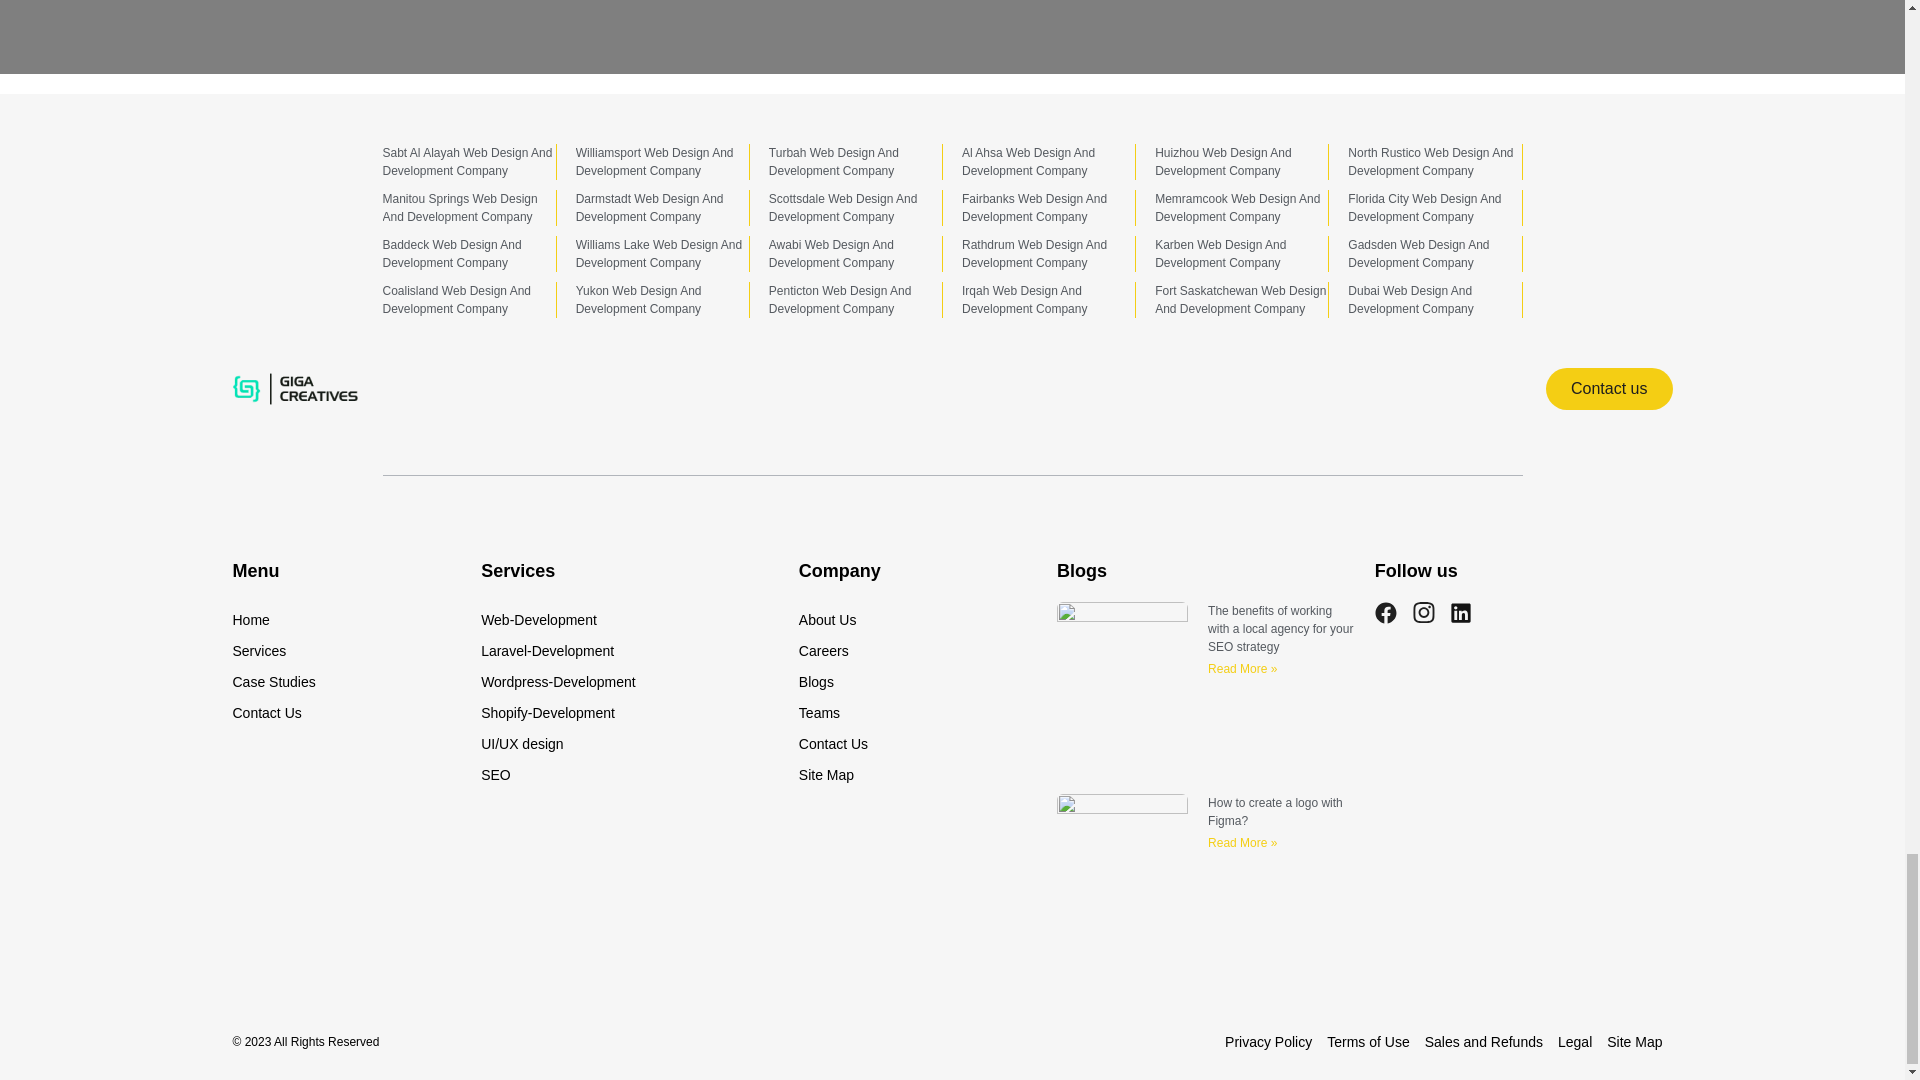  What do you see at coordinates (1224, 162) in the screenshot?
I see `Huizhou Web Design And Development Company` at bounding box center [1224, 162].